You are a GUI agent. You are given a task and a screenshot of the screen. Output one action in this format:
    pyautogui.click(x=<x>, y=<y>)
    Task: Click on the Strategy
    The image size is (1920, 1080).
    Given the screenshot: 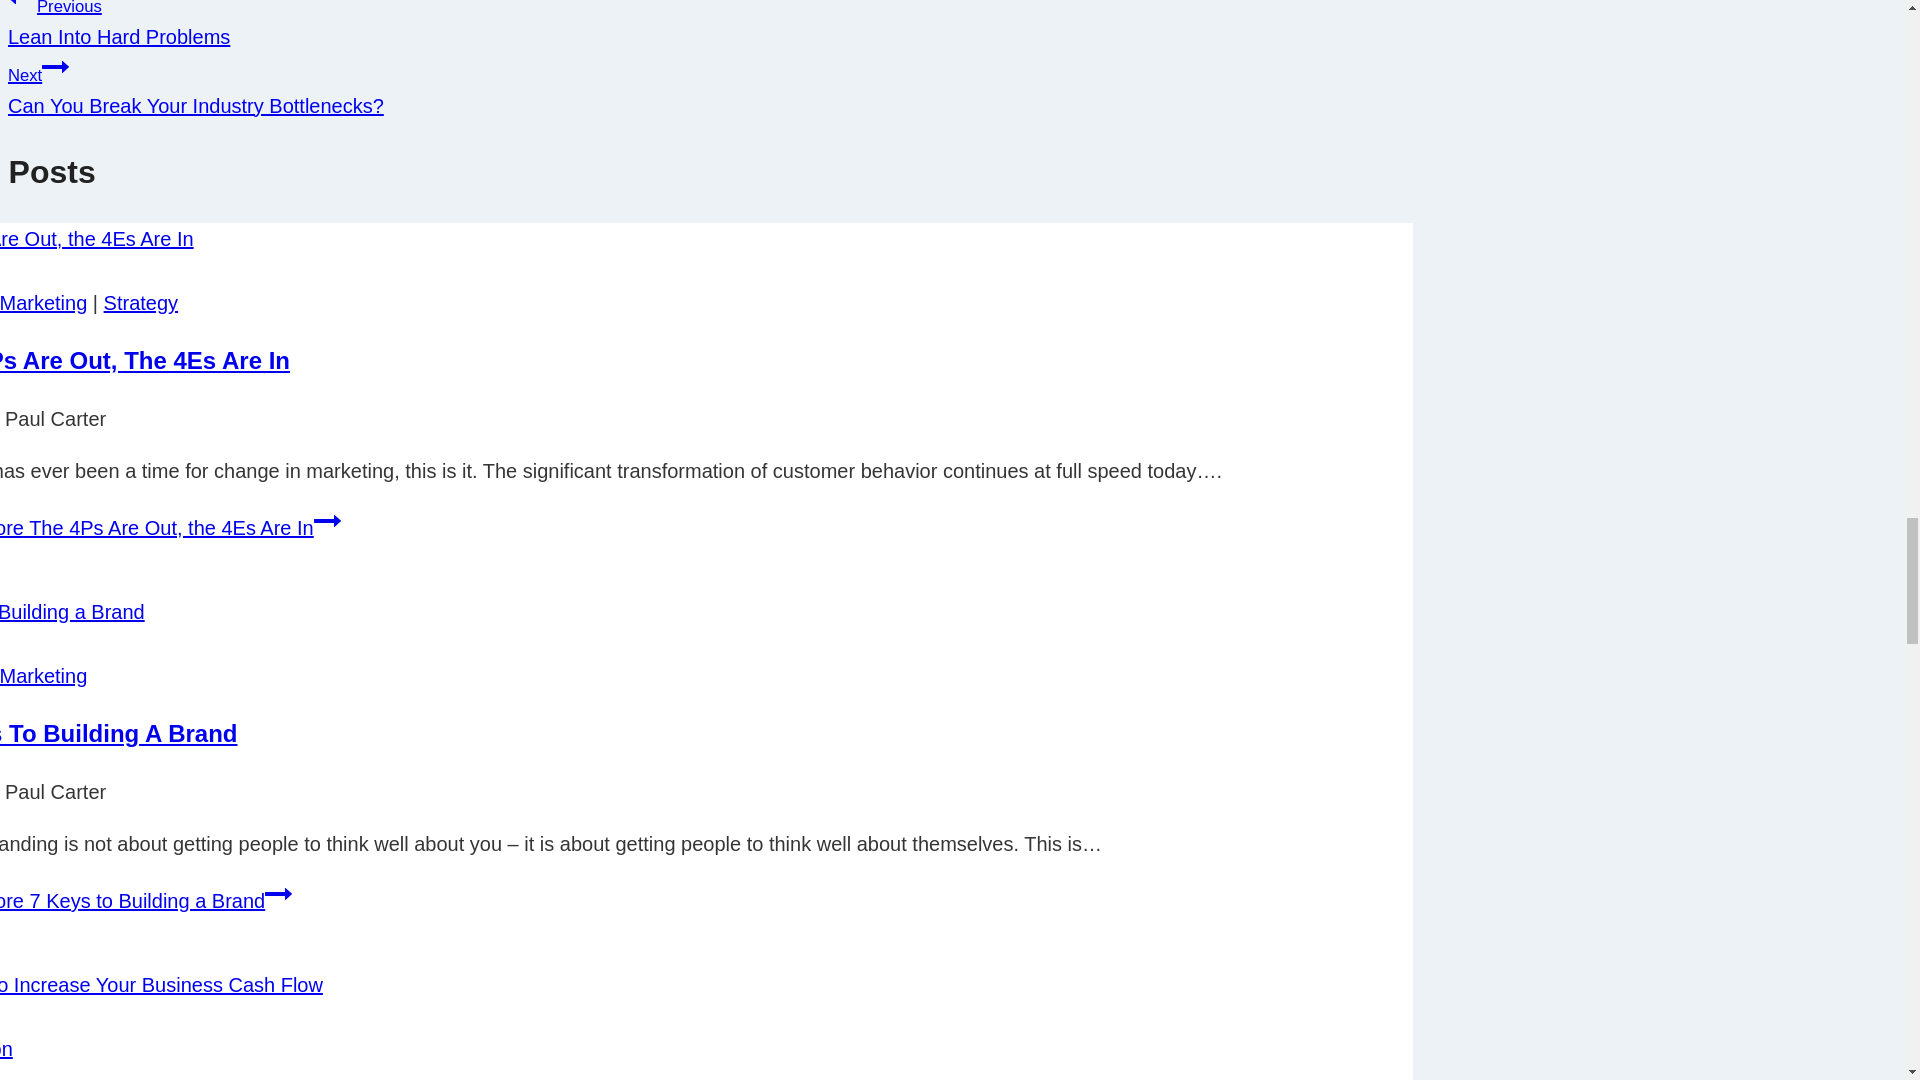 What is the action you would take?
    pyautogui.click(x=652, y=24)
    